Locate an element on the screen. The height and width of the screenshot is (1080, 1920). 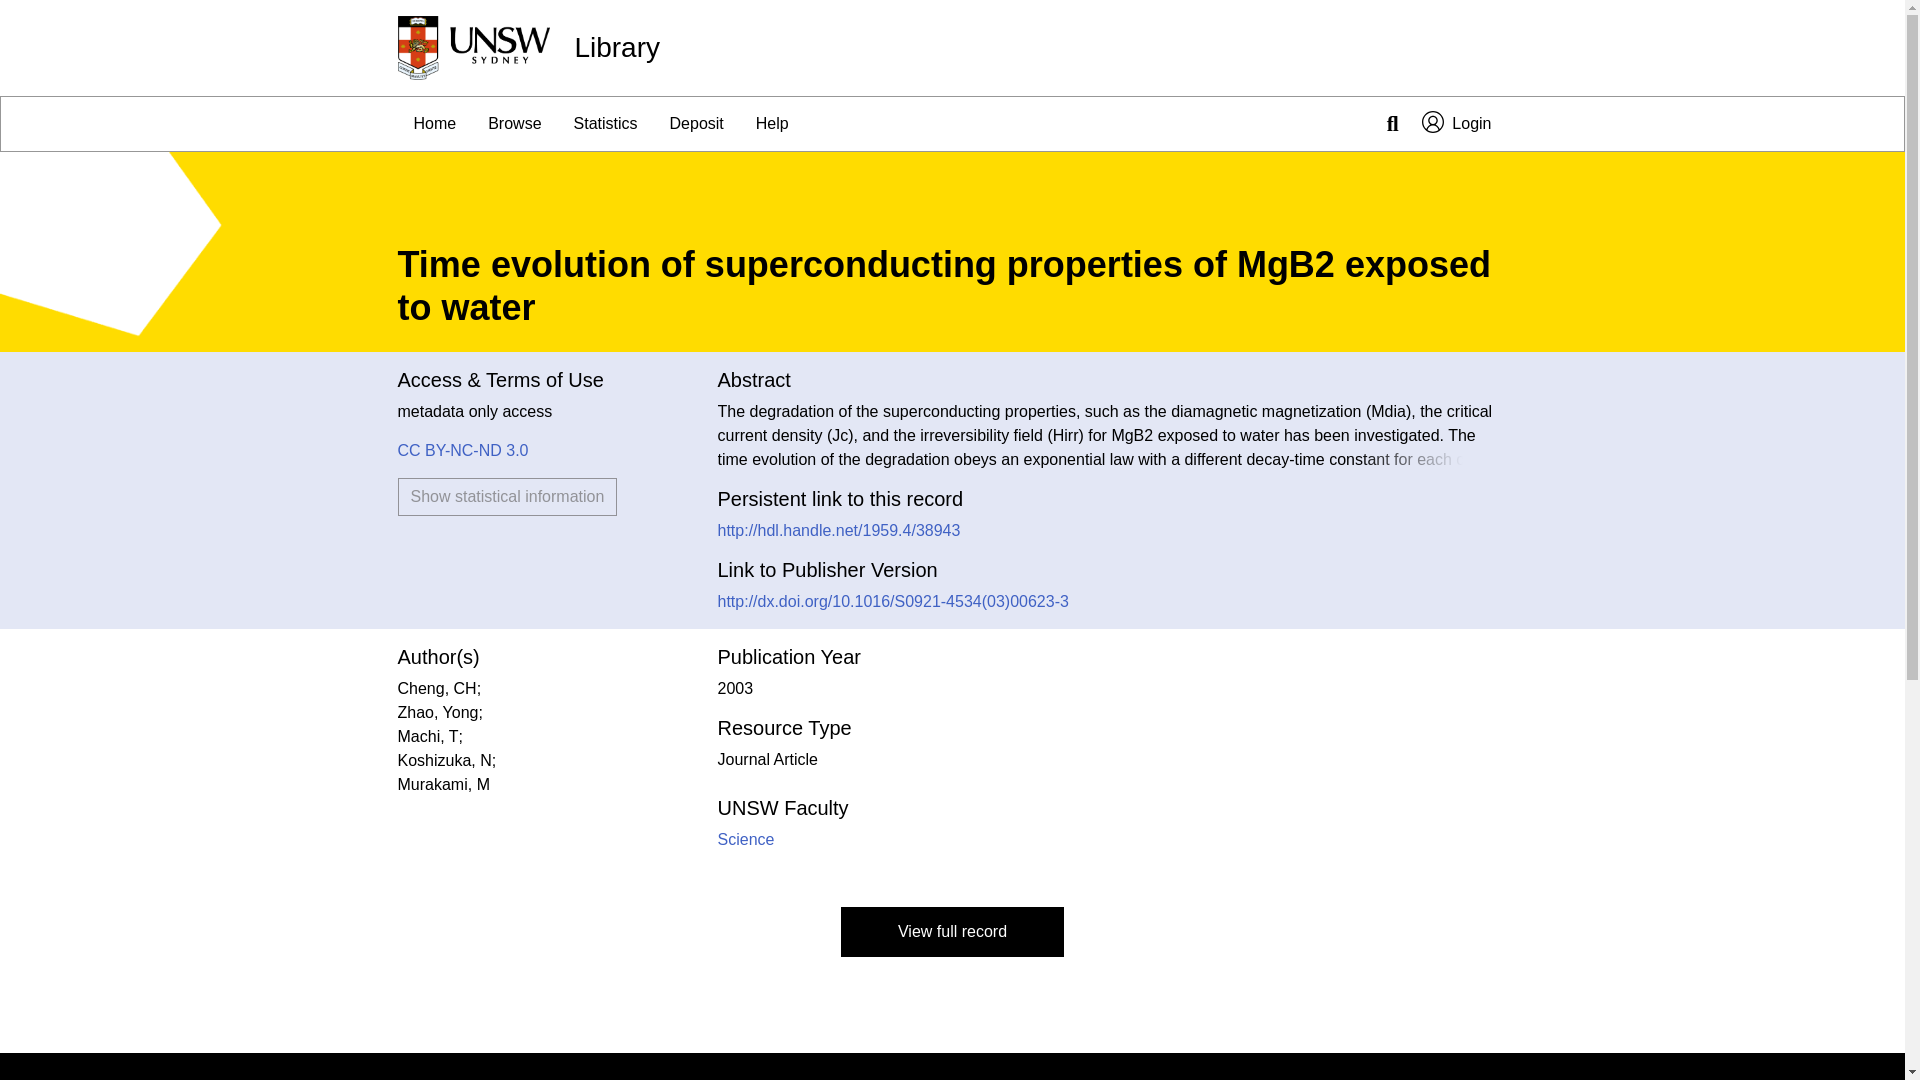
Home is located at coordinates (434, 124).